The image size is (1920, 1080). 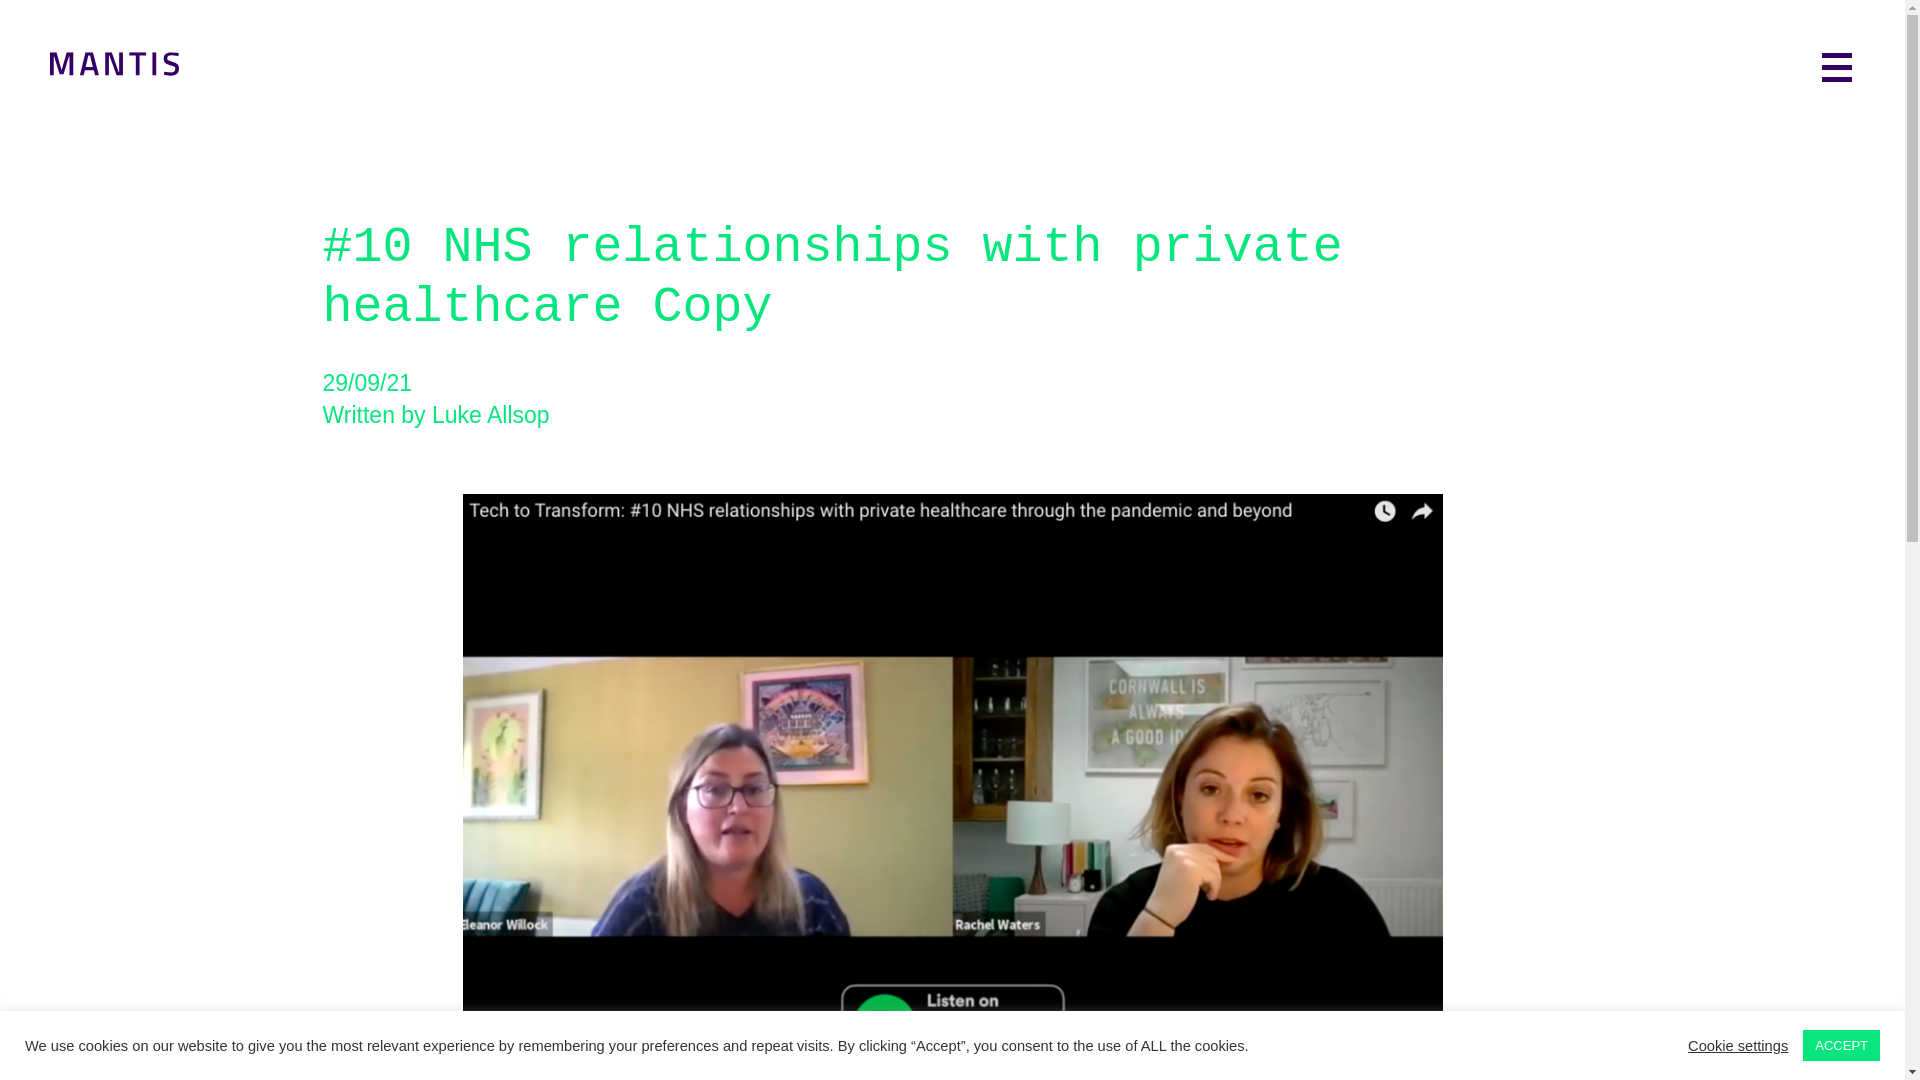 I want to click on Mantis PR, so click(x=114, y=68).